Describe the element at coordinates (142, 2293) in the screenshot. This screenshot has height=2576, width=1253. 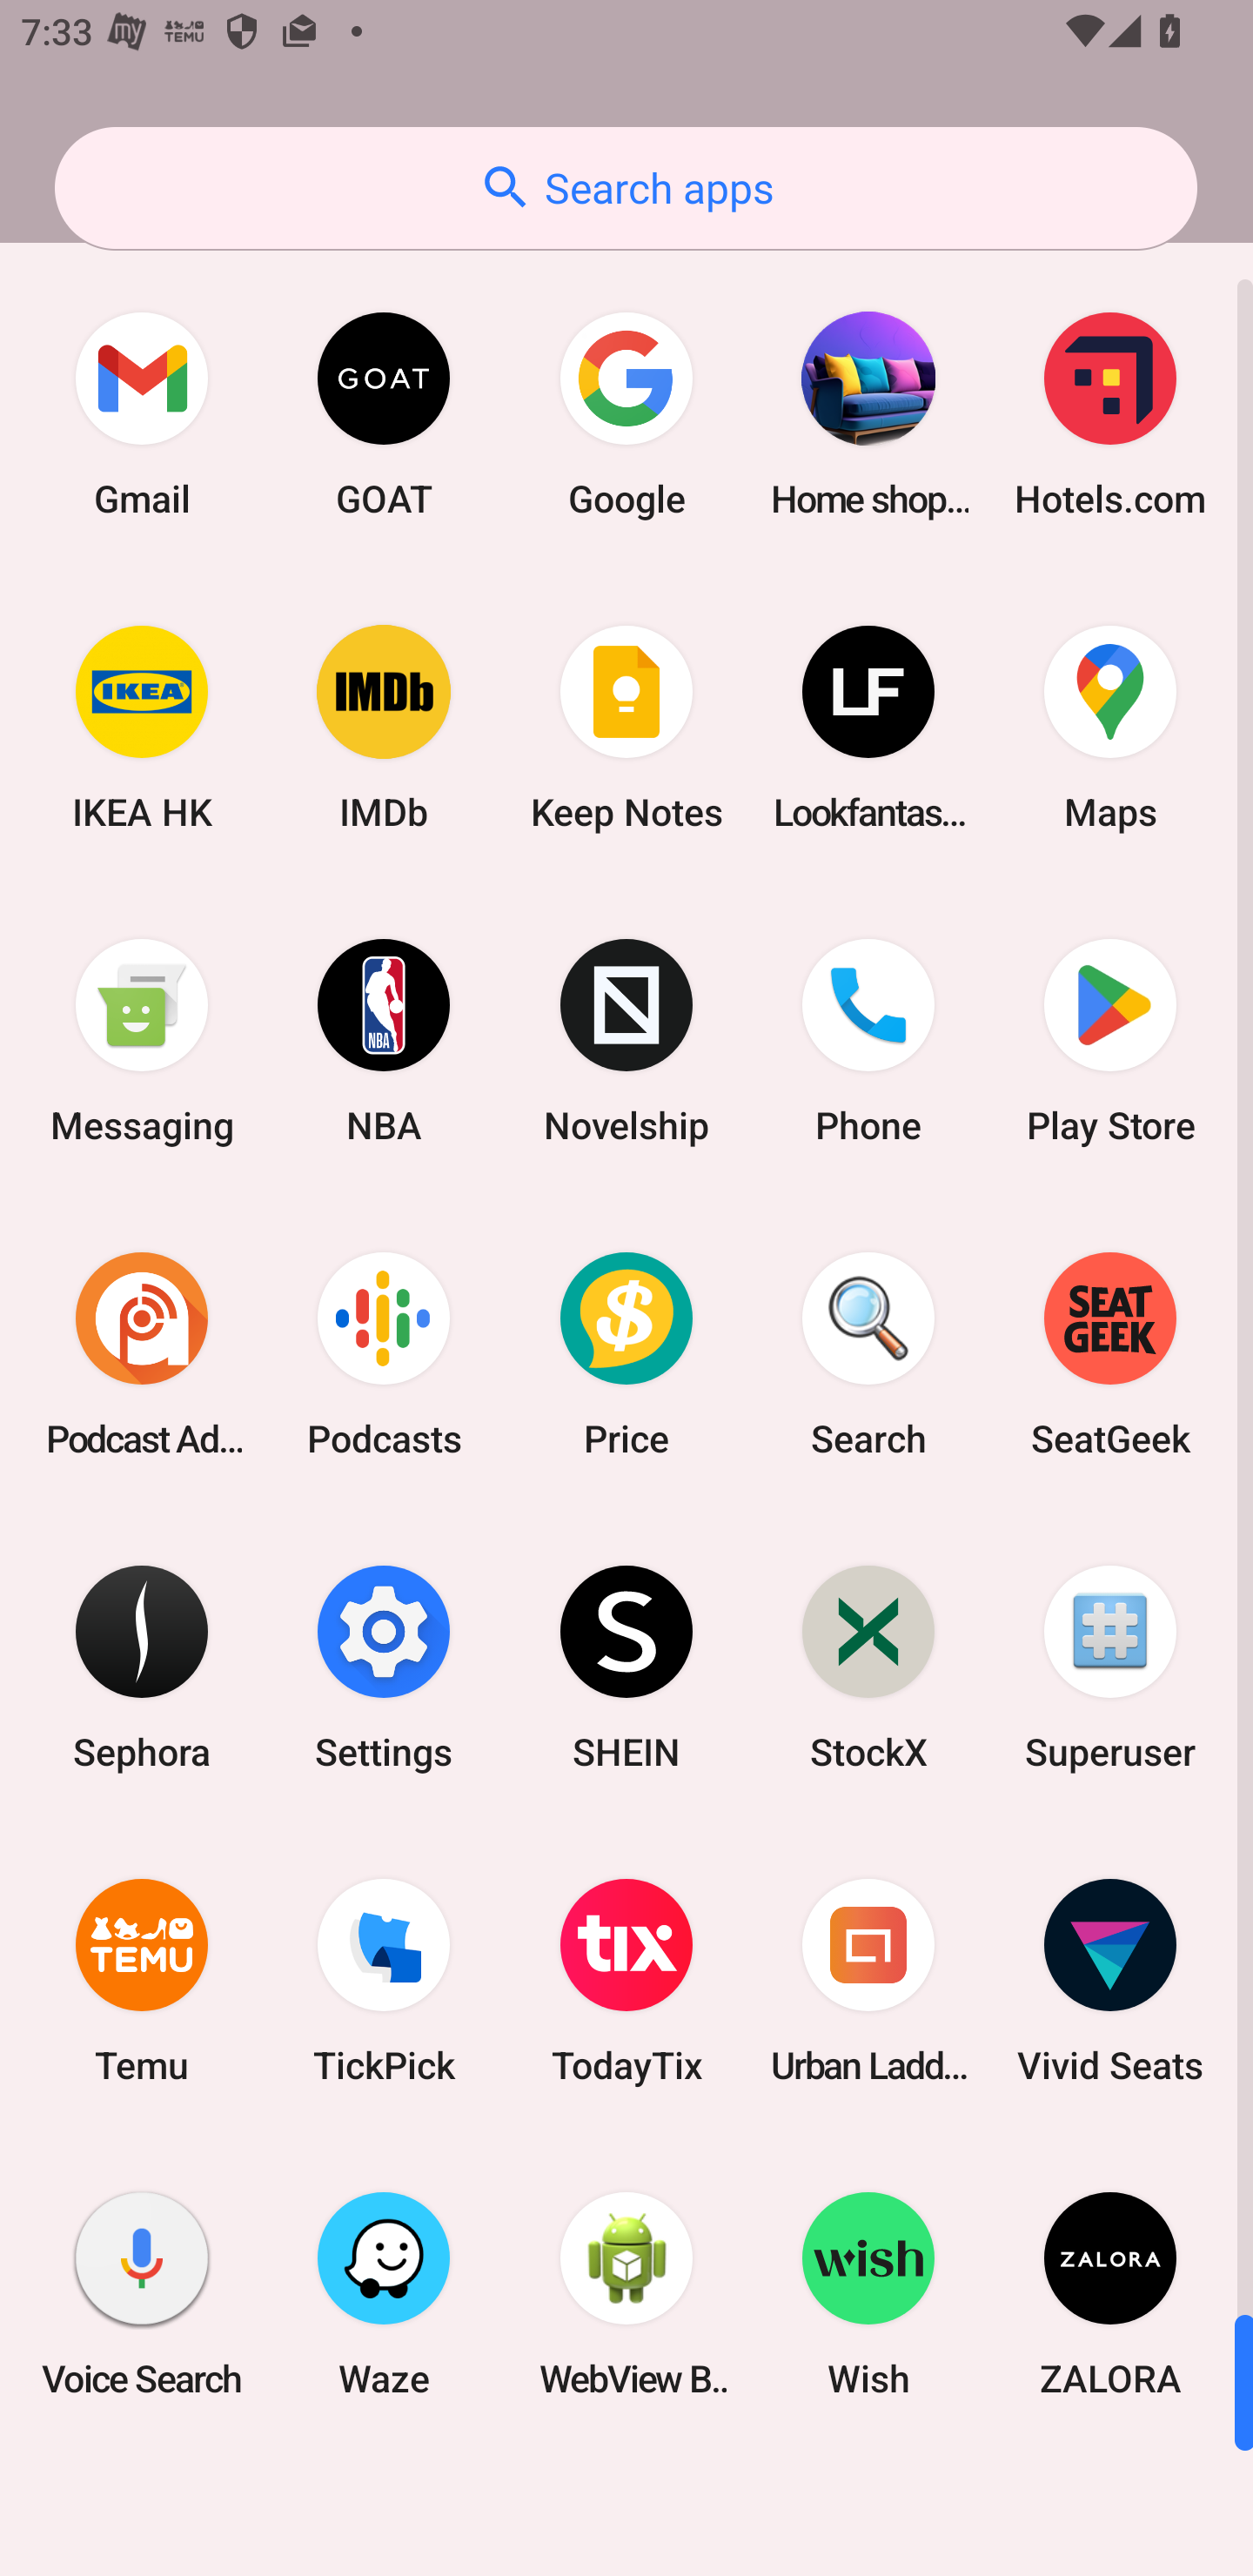
I see `Voice Search` at that location.